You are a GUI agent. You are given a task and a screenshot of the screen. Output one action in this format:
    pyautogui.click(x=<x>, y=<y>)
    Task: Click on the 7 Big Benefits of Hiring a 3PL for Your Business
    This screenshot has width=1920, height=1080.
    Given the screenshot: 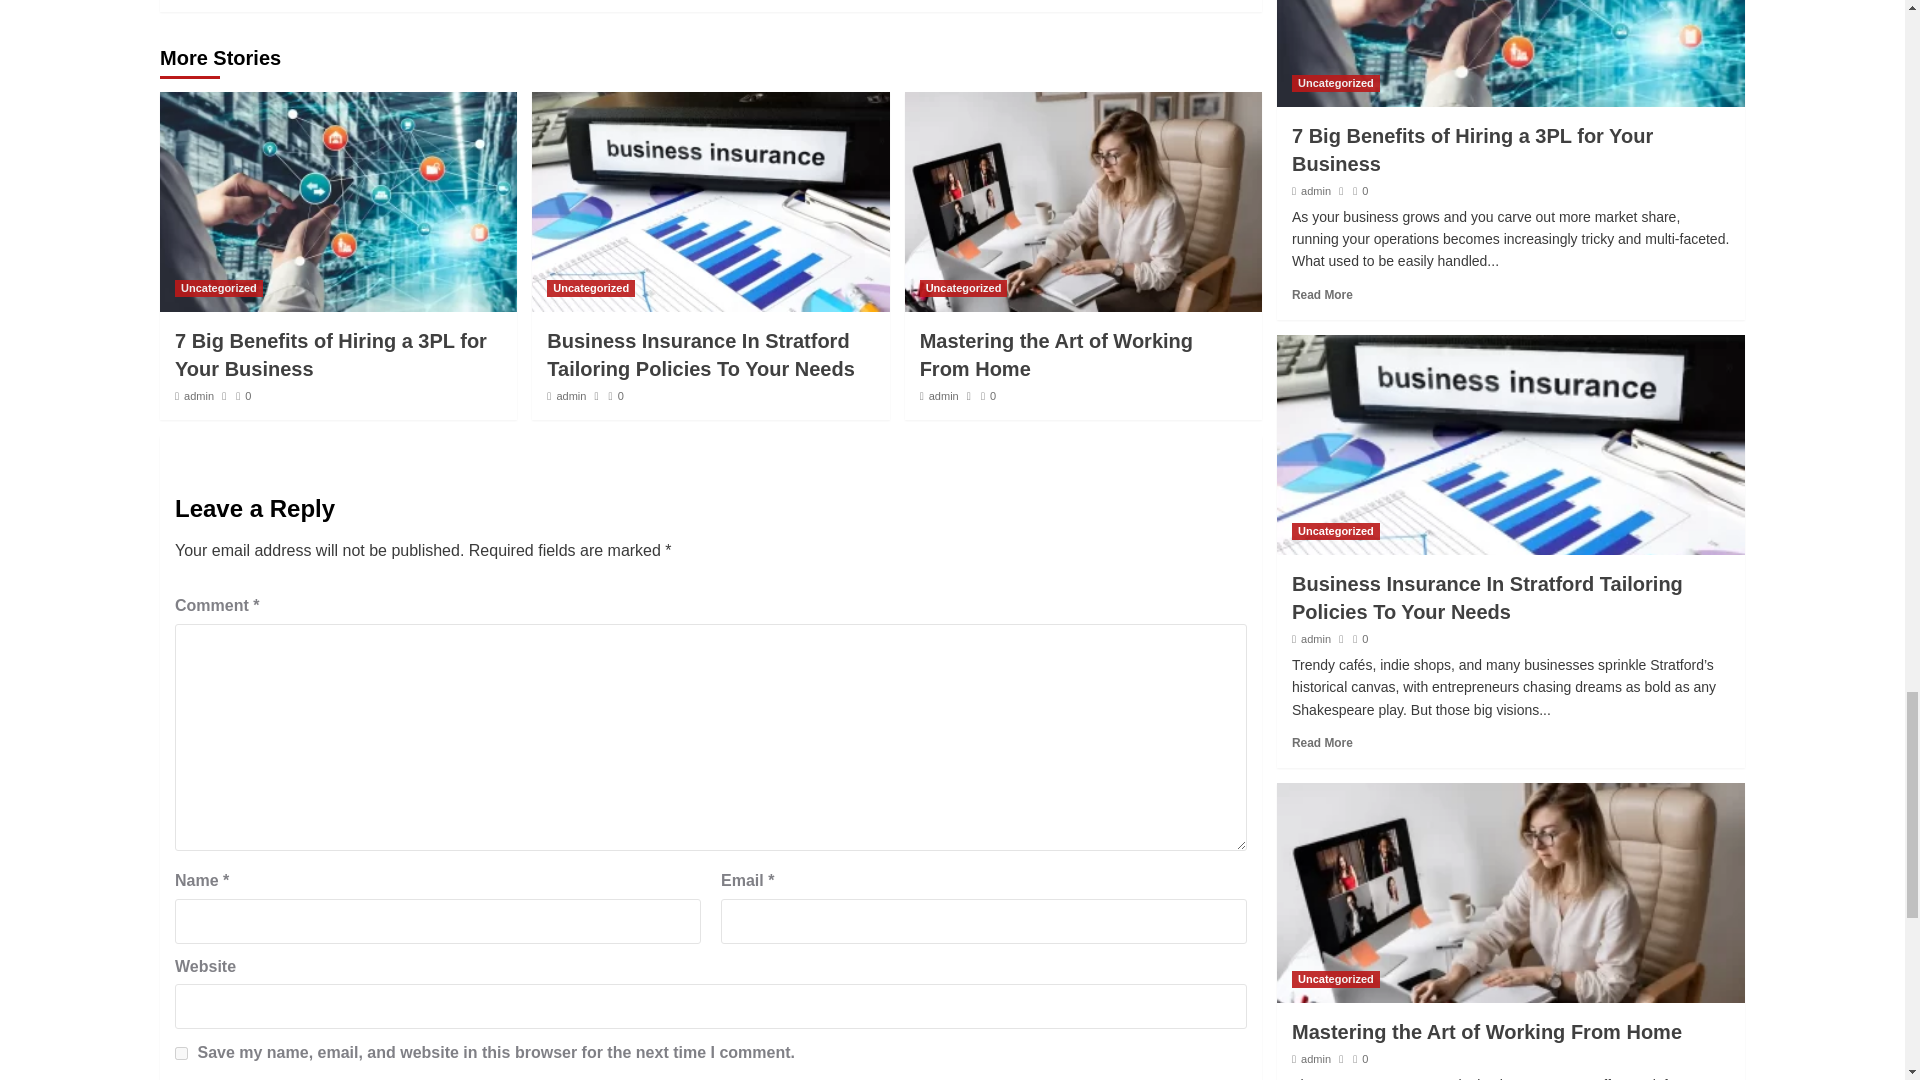 What is the action you would take?
    pyautogui.click(x=330, y=355)
    